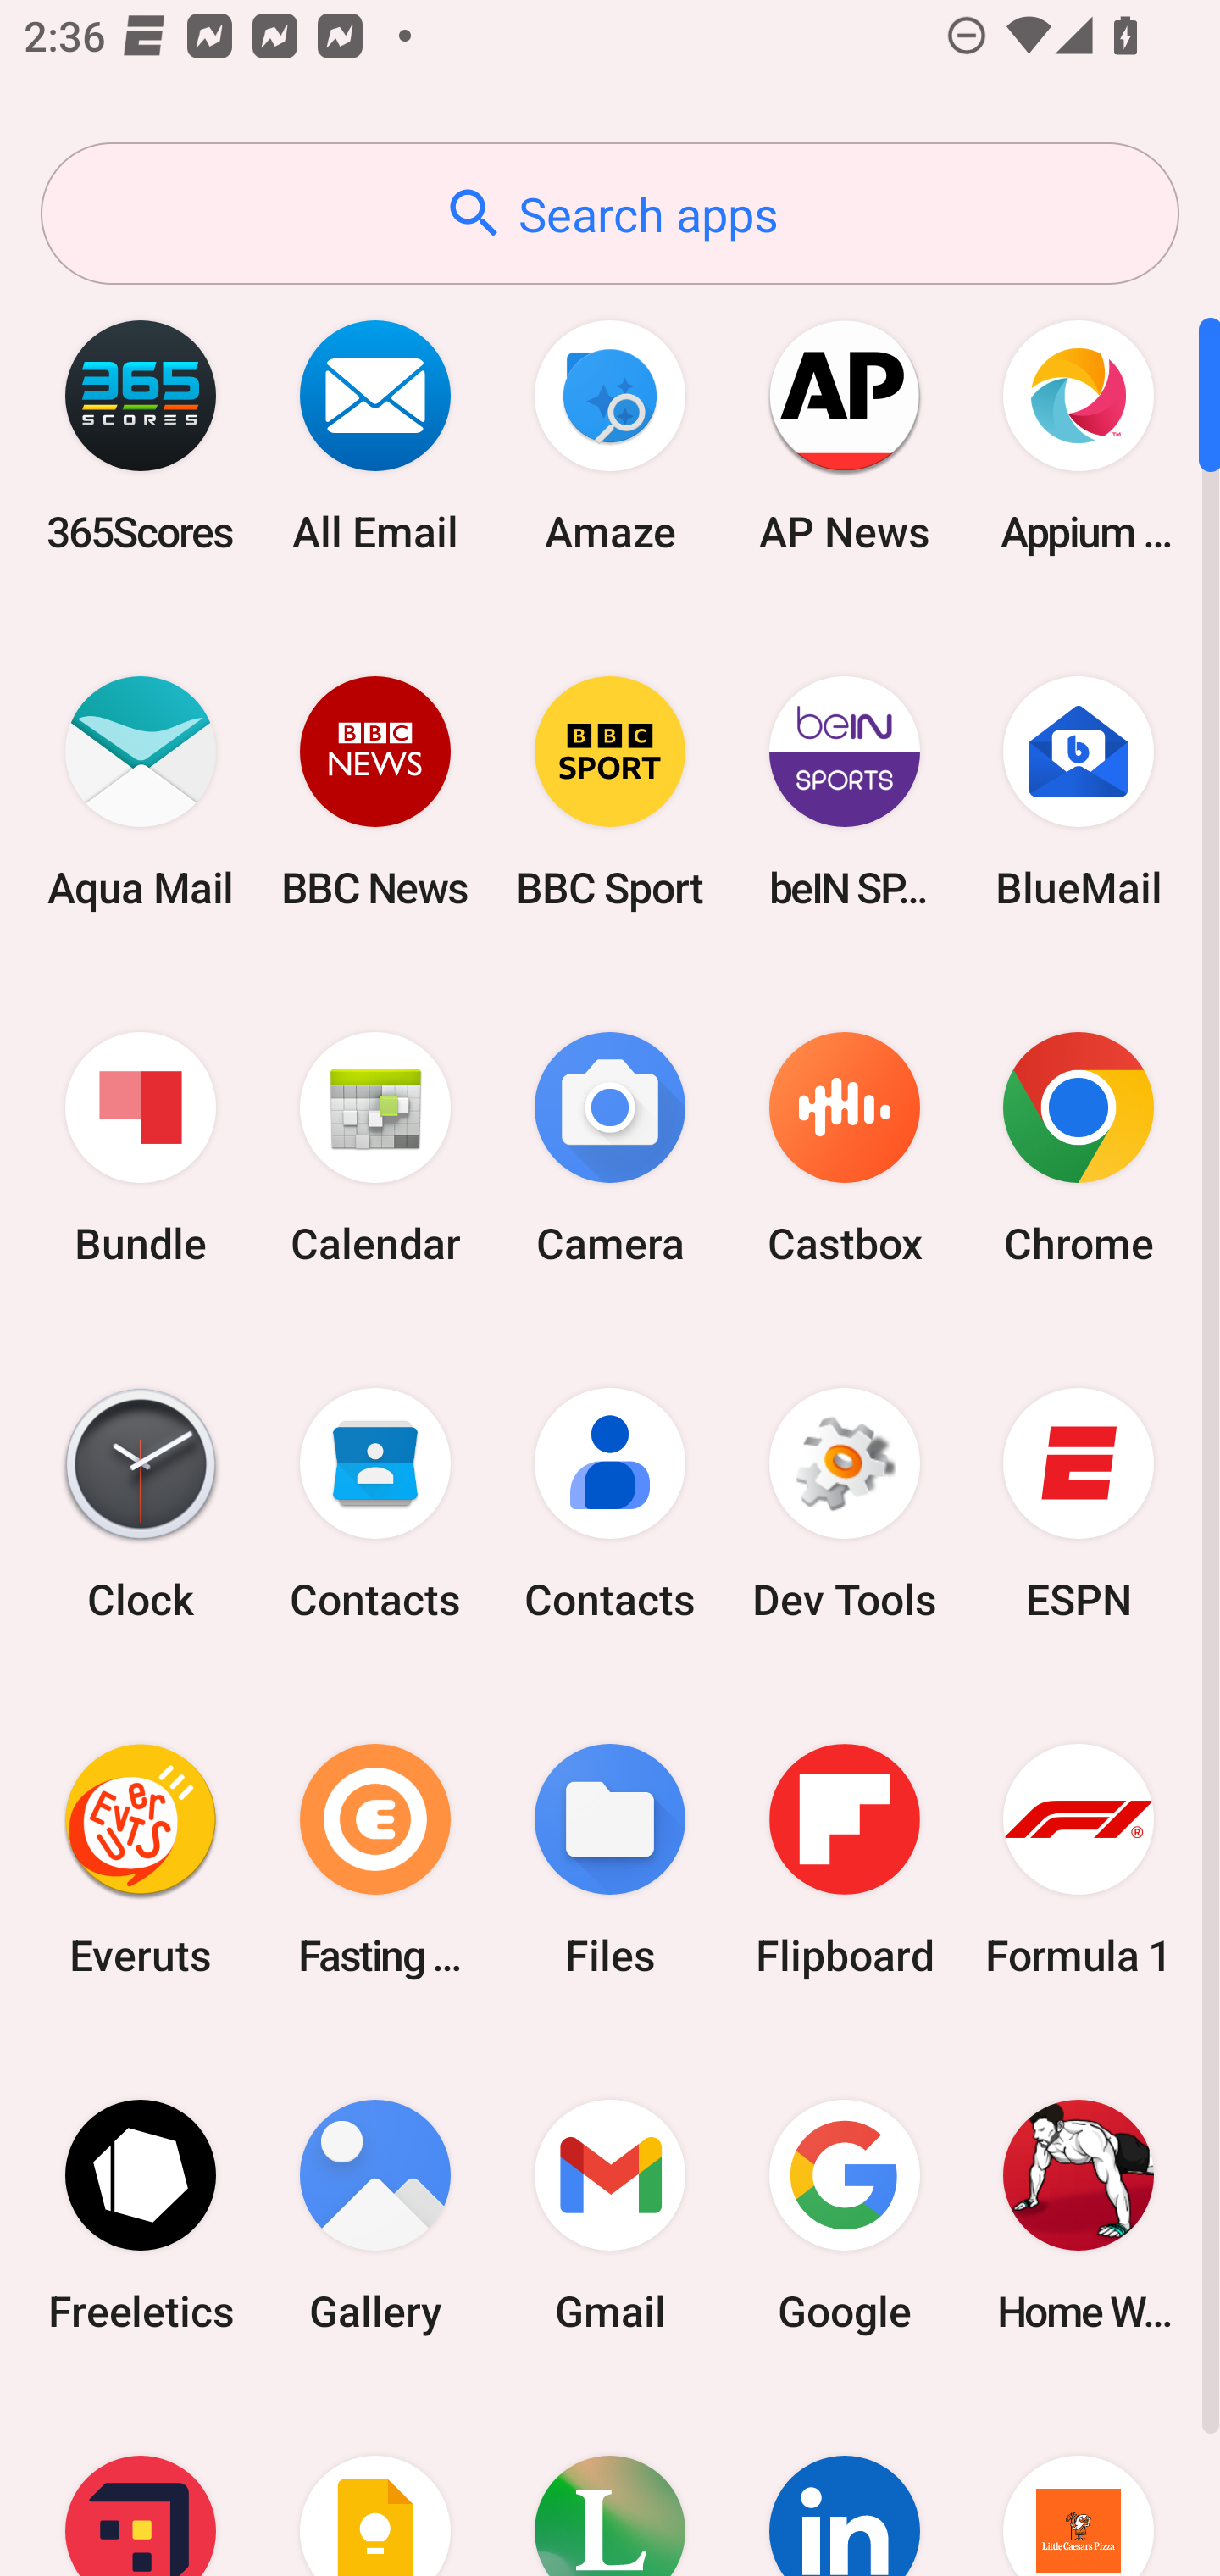 The height and width of the screenshot is (2576, 1220). What do you see at coordinates (844, 1504) in the screenshot?
I see `Dev Tools` at bounding box center [844, 1504].